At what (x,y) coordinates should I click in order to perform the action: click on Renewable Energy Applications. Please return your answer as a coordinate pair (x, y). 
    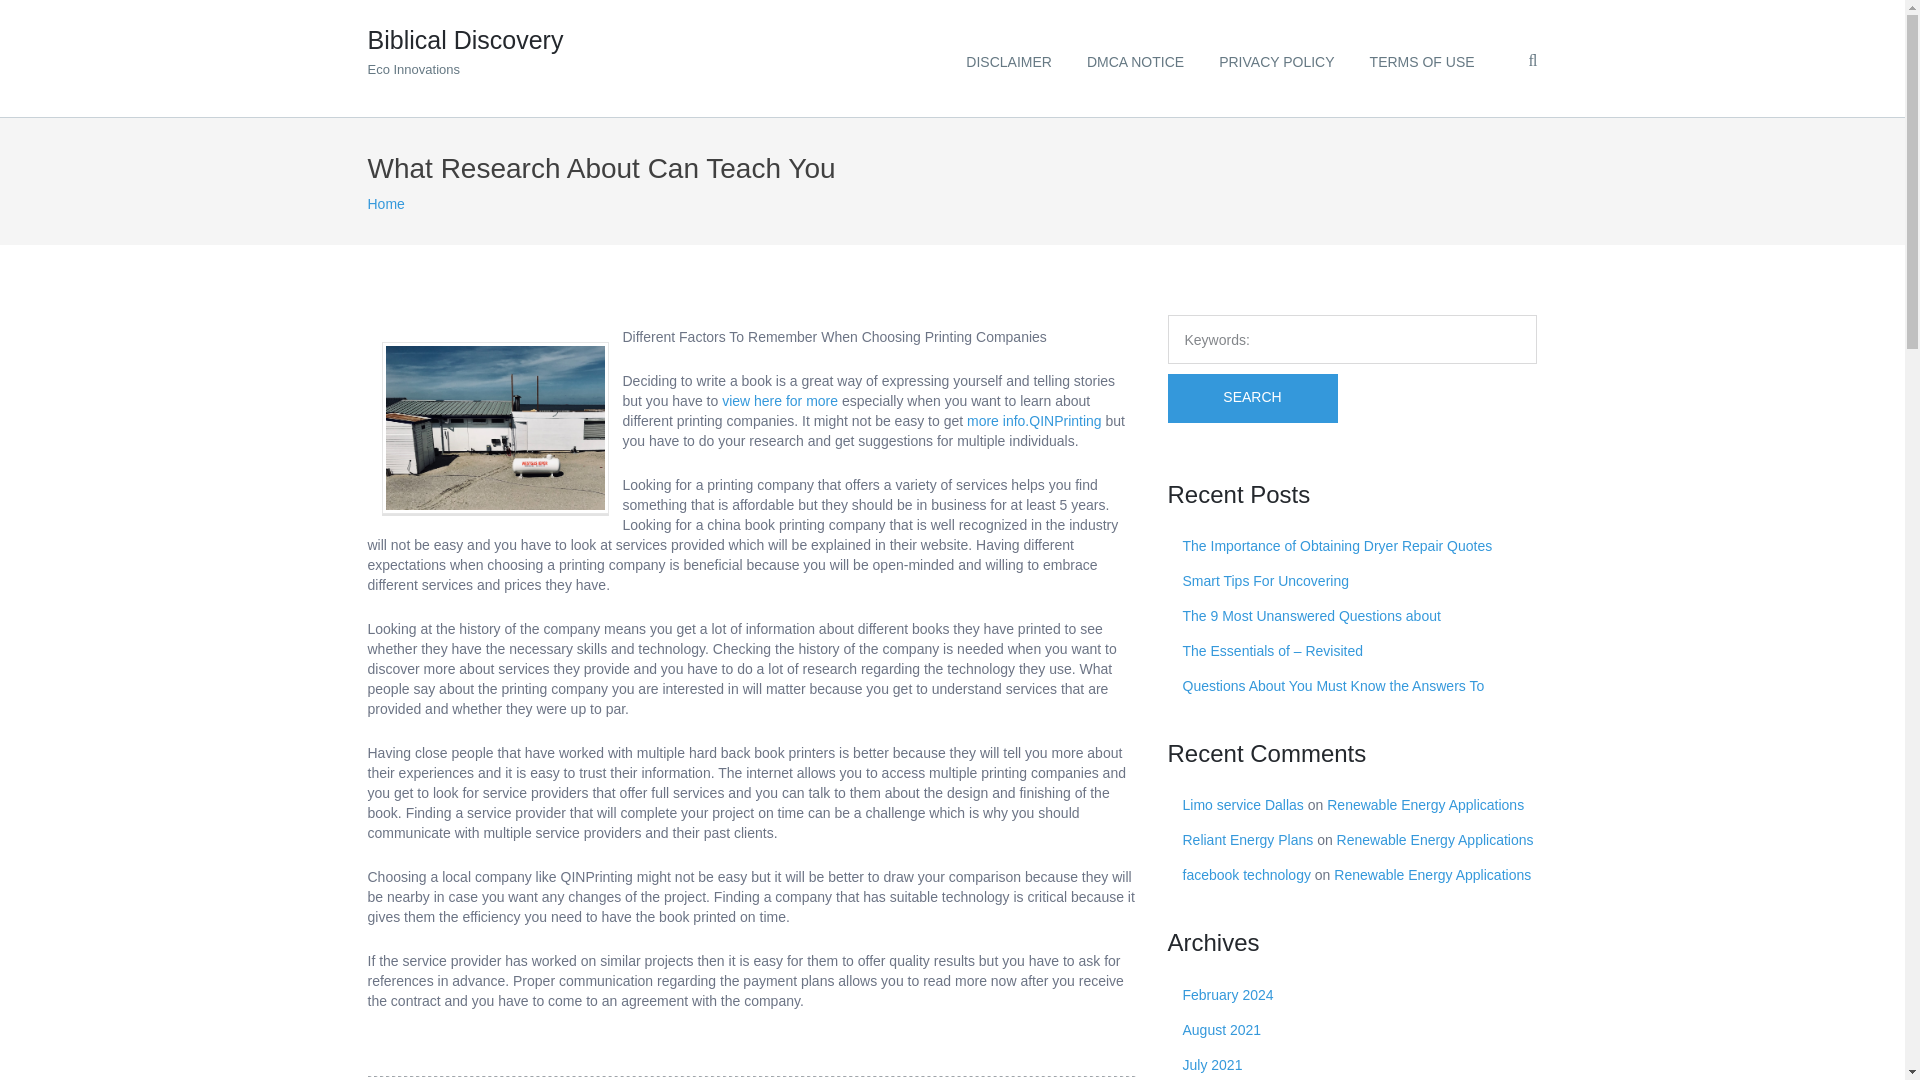
    Looking at the image, I should click on (1425, 805).